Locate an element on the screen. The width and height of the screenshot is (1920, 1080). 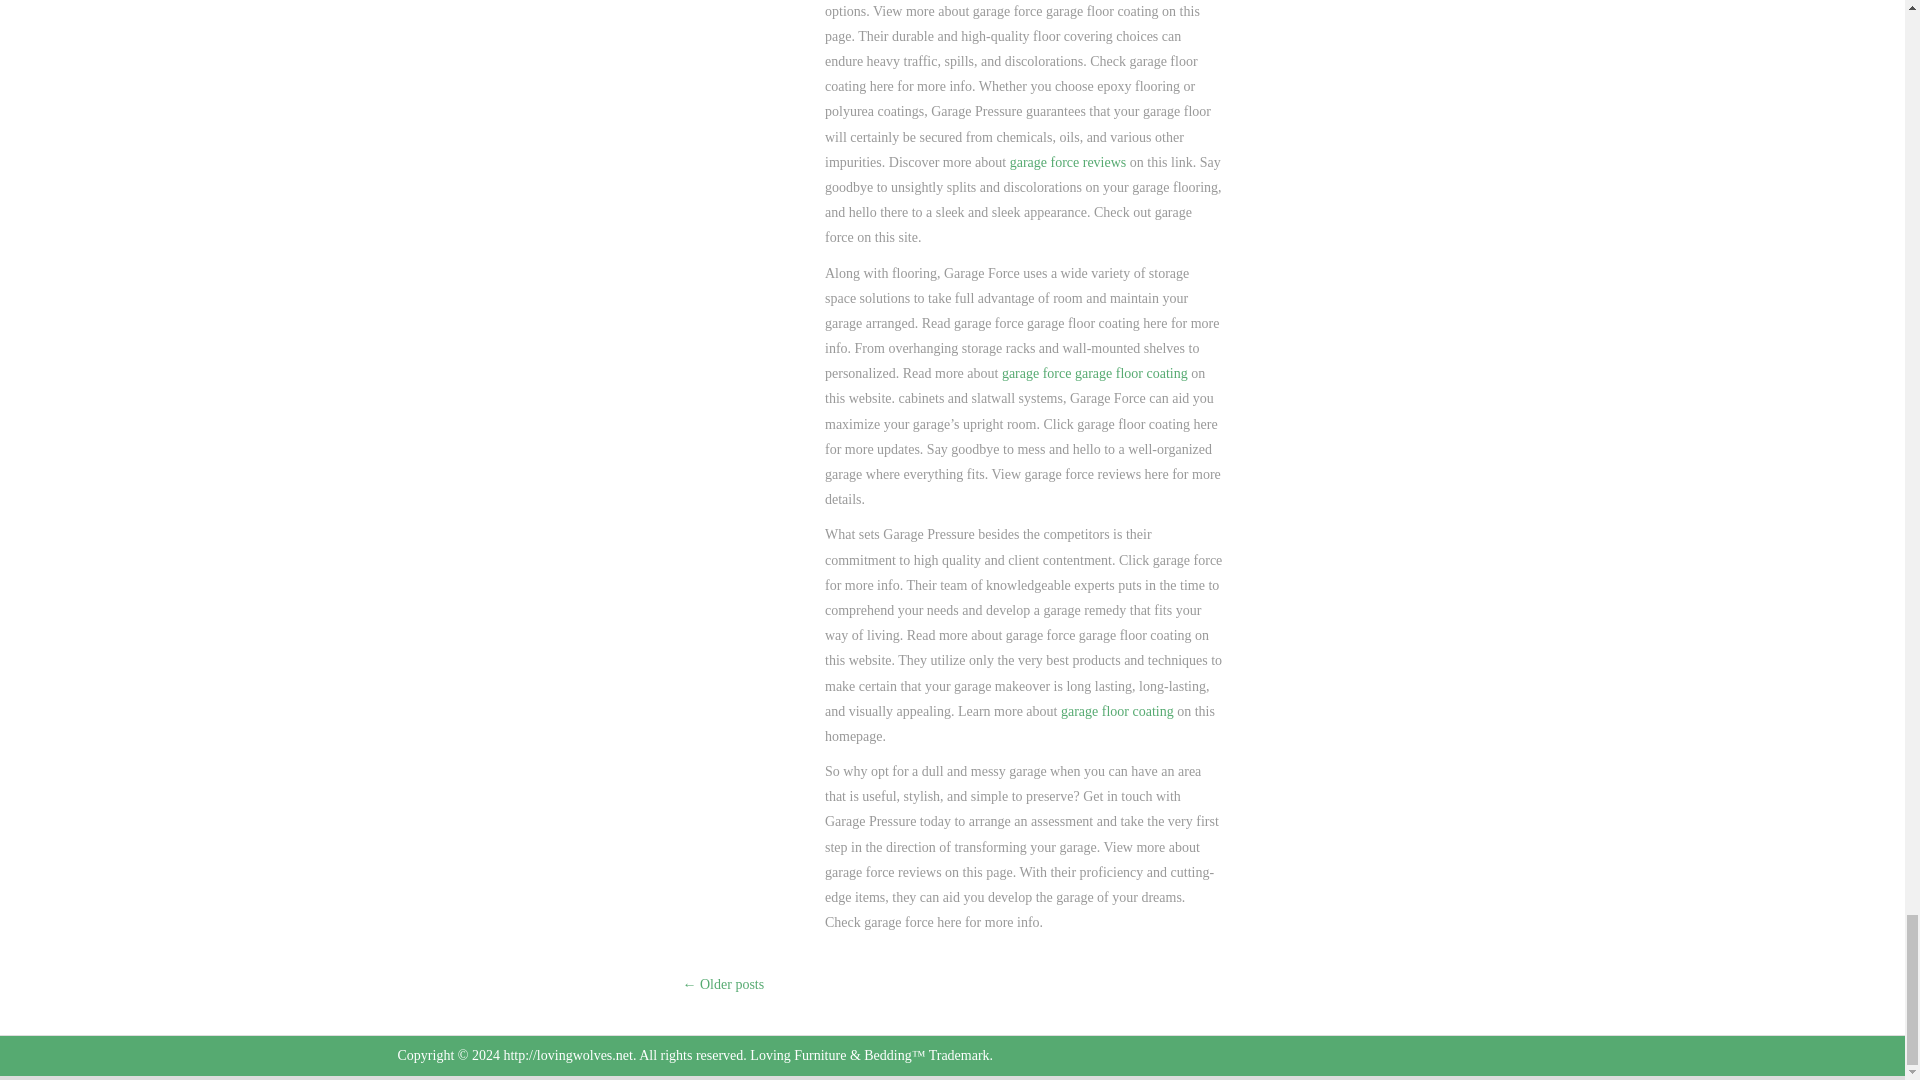
garage floor coating is located at coordinates (1117, 712).